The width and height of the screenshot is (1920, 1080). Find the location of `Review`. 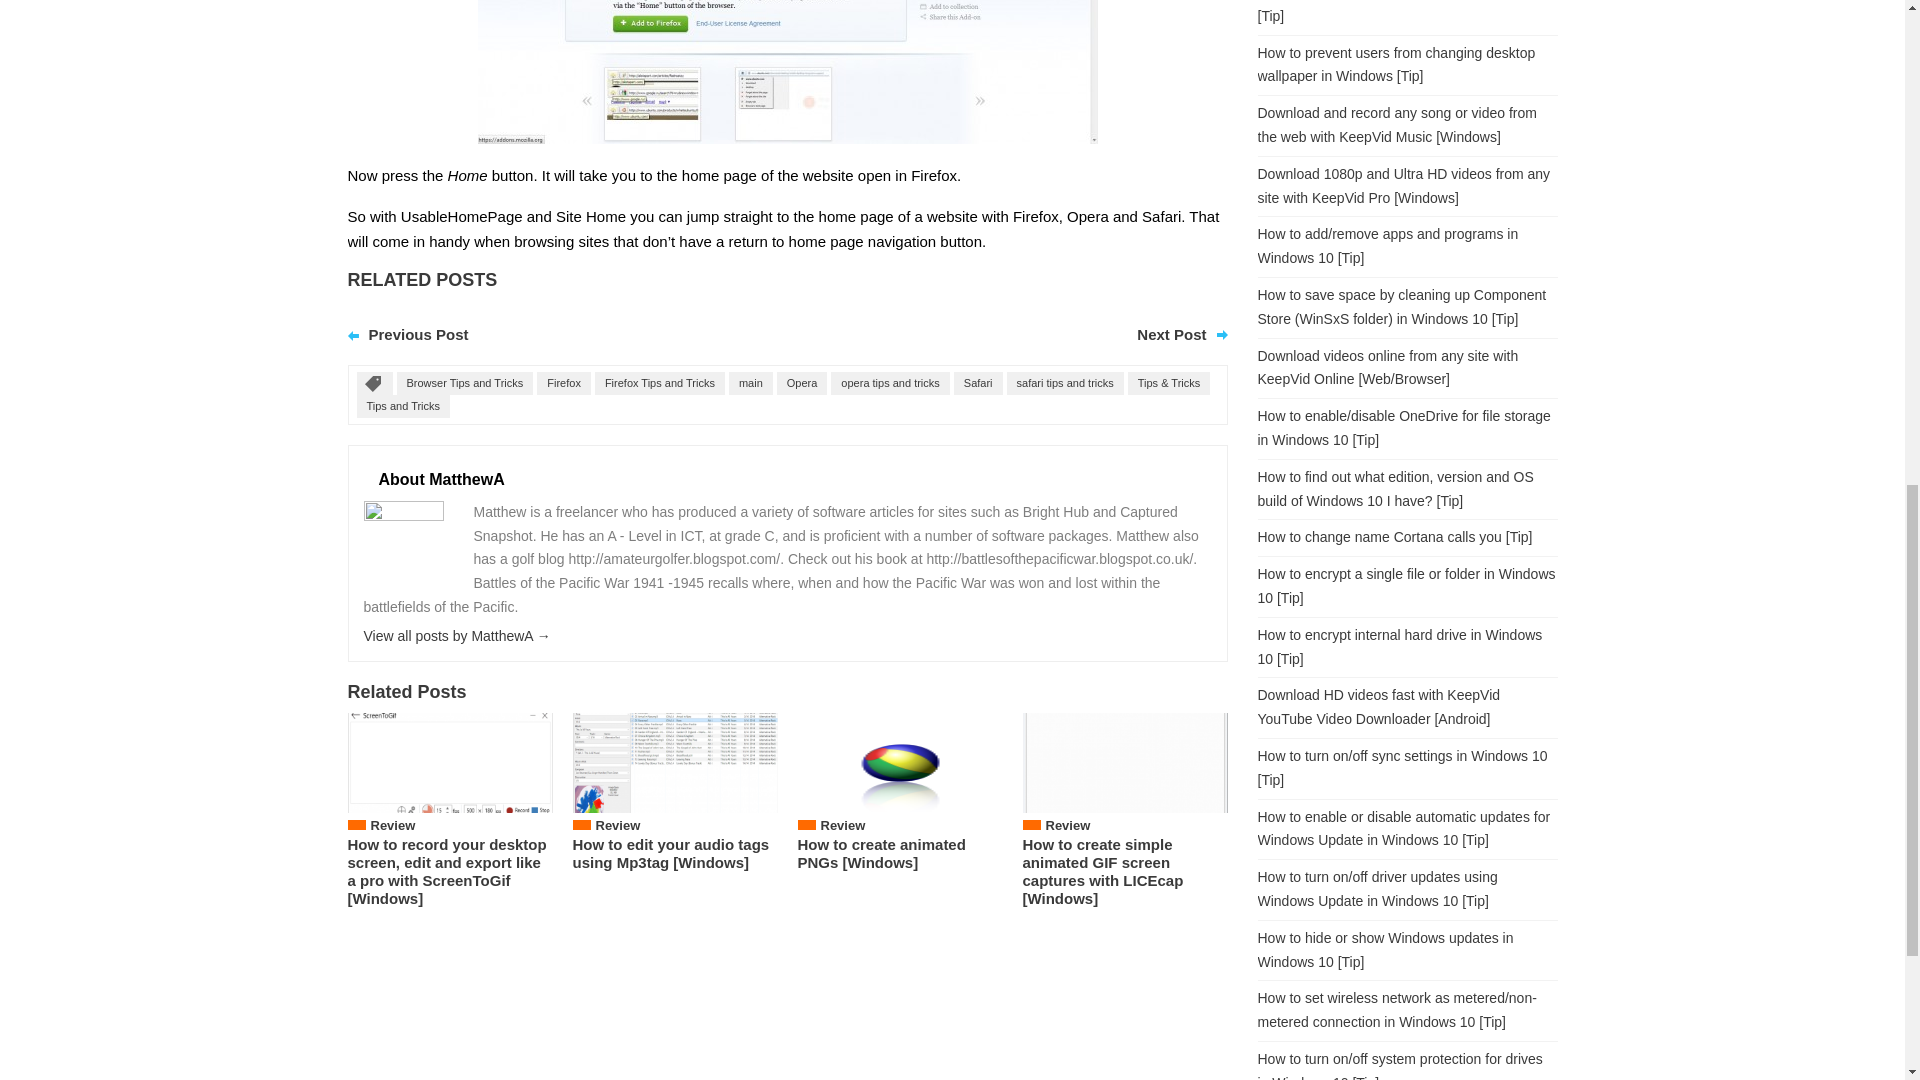

Review is located at coordinates (392, 824).